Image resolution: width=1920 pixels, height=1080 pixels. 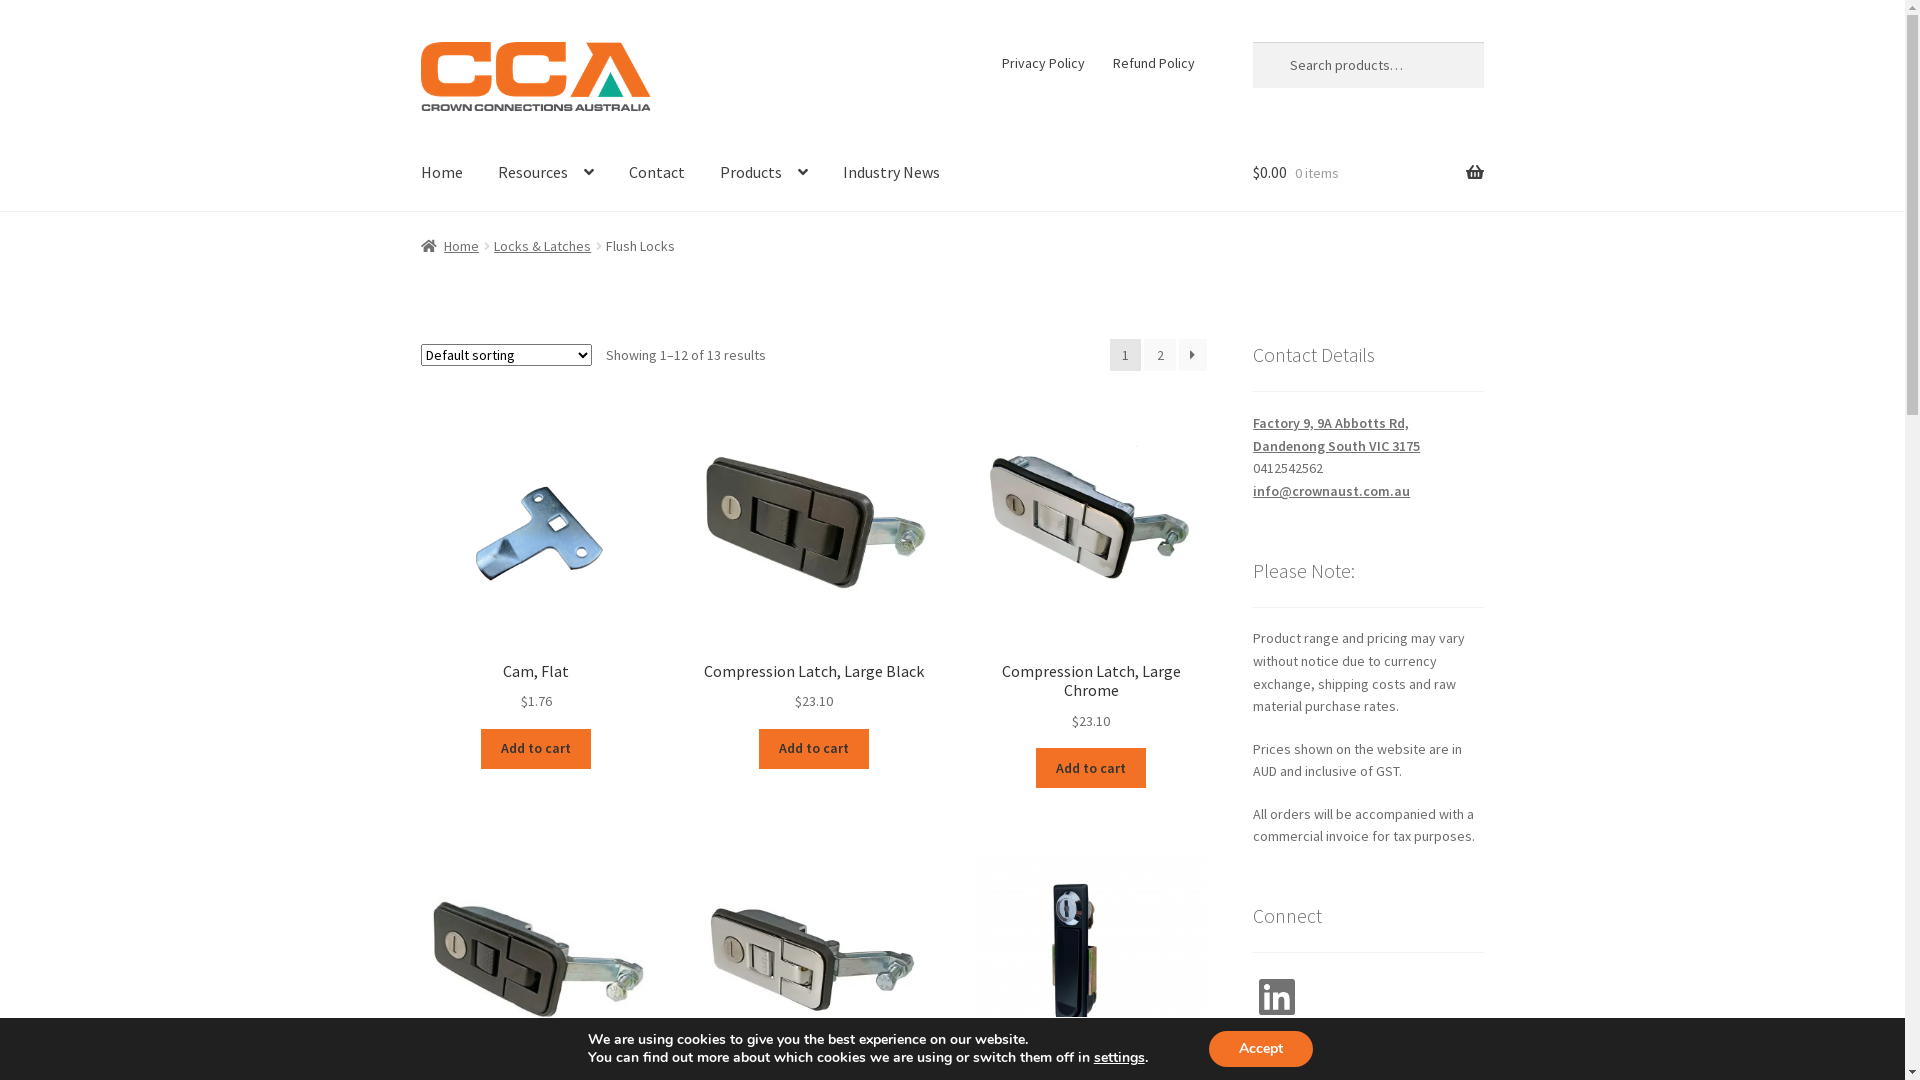 What do you see at coordinates (1332, 491) in the screenshot?
I see `info@crownaust.com.au` at bounding box center [1332, 491].